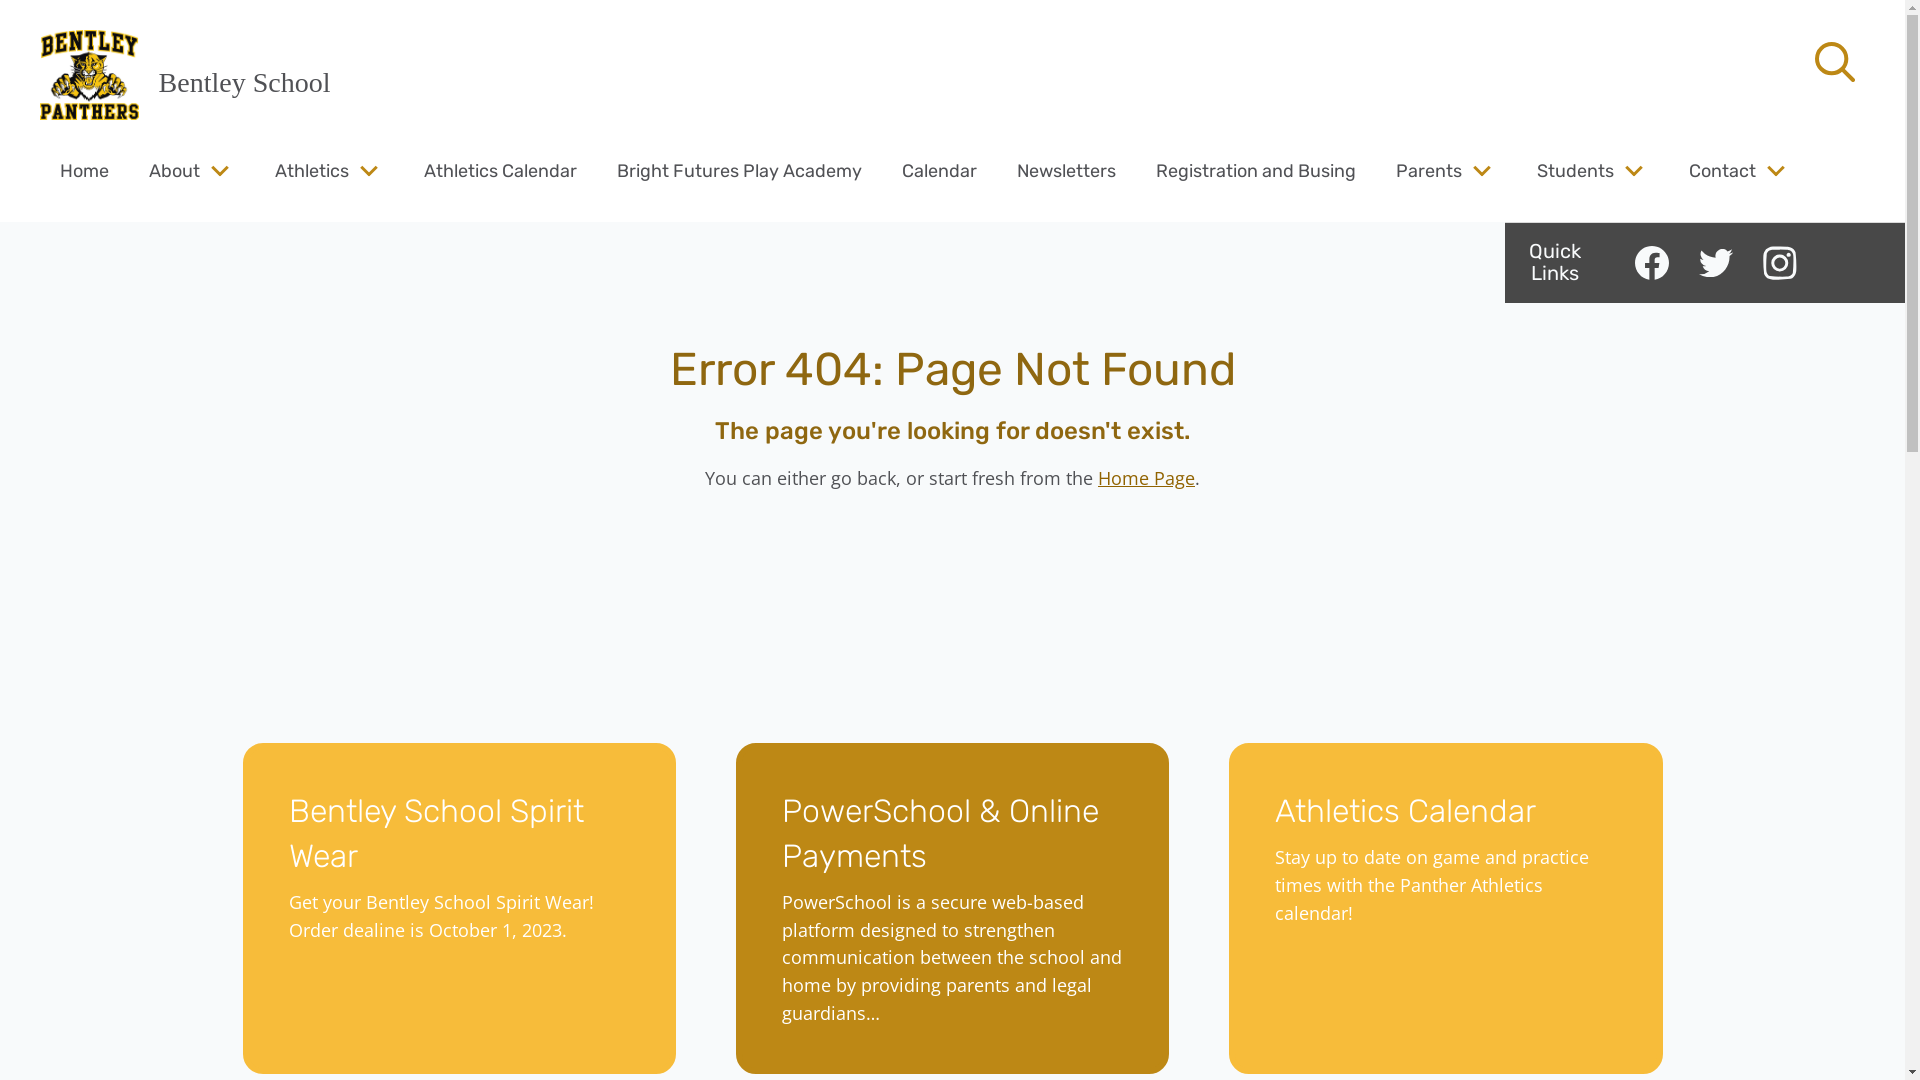 This screenshot has height=1080, width=1920. I want to click on Bentley School's Facebook, so click(1652, 263).